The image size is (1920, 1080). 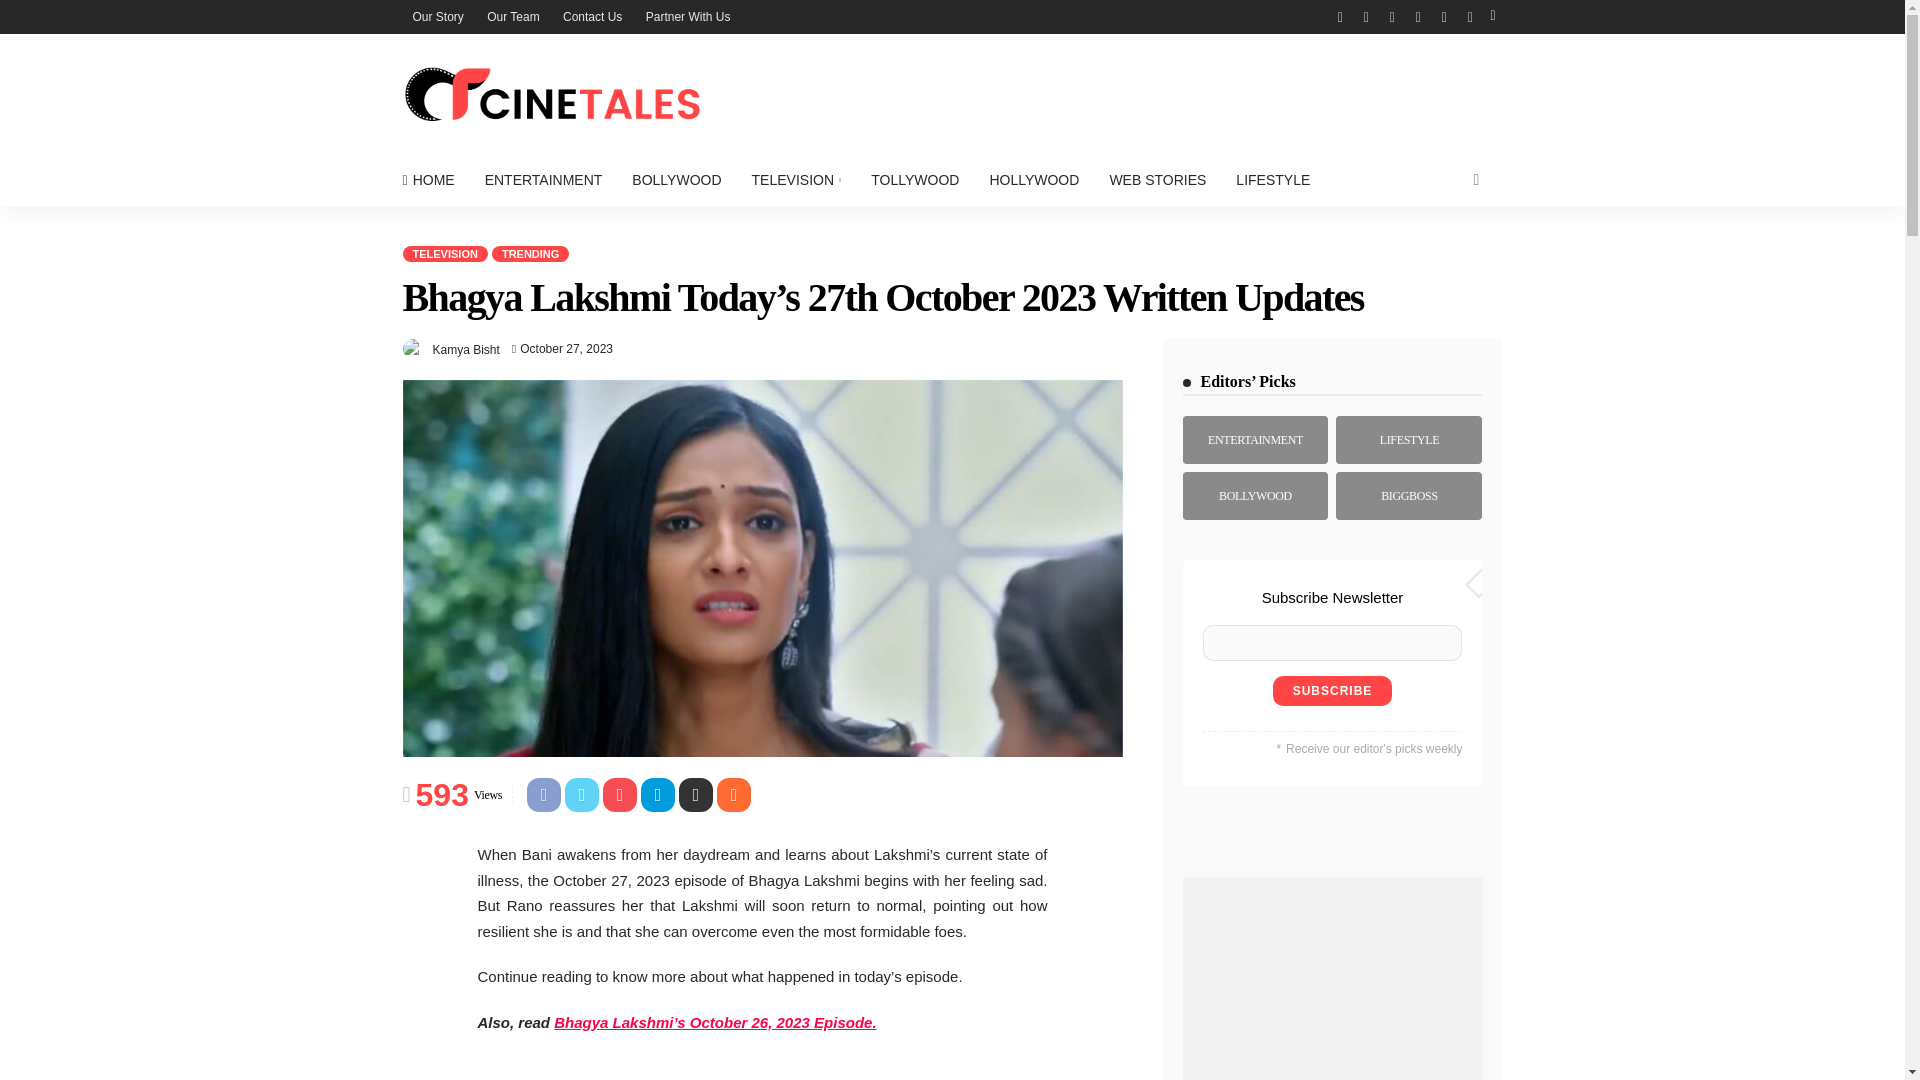 I want to click on HOLLYWOOD, so click(x=1034, y=180).